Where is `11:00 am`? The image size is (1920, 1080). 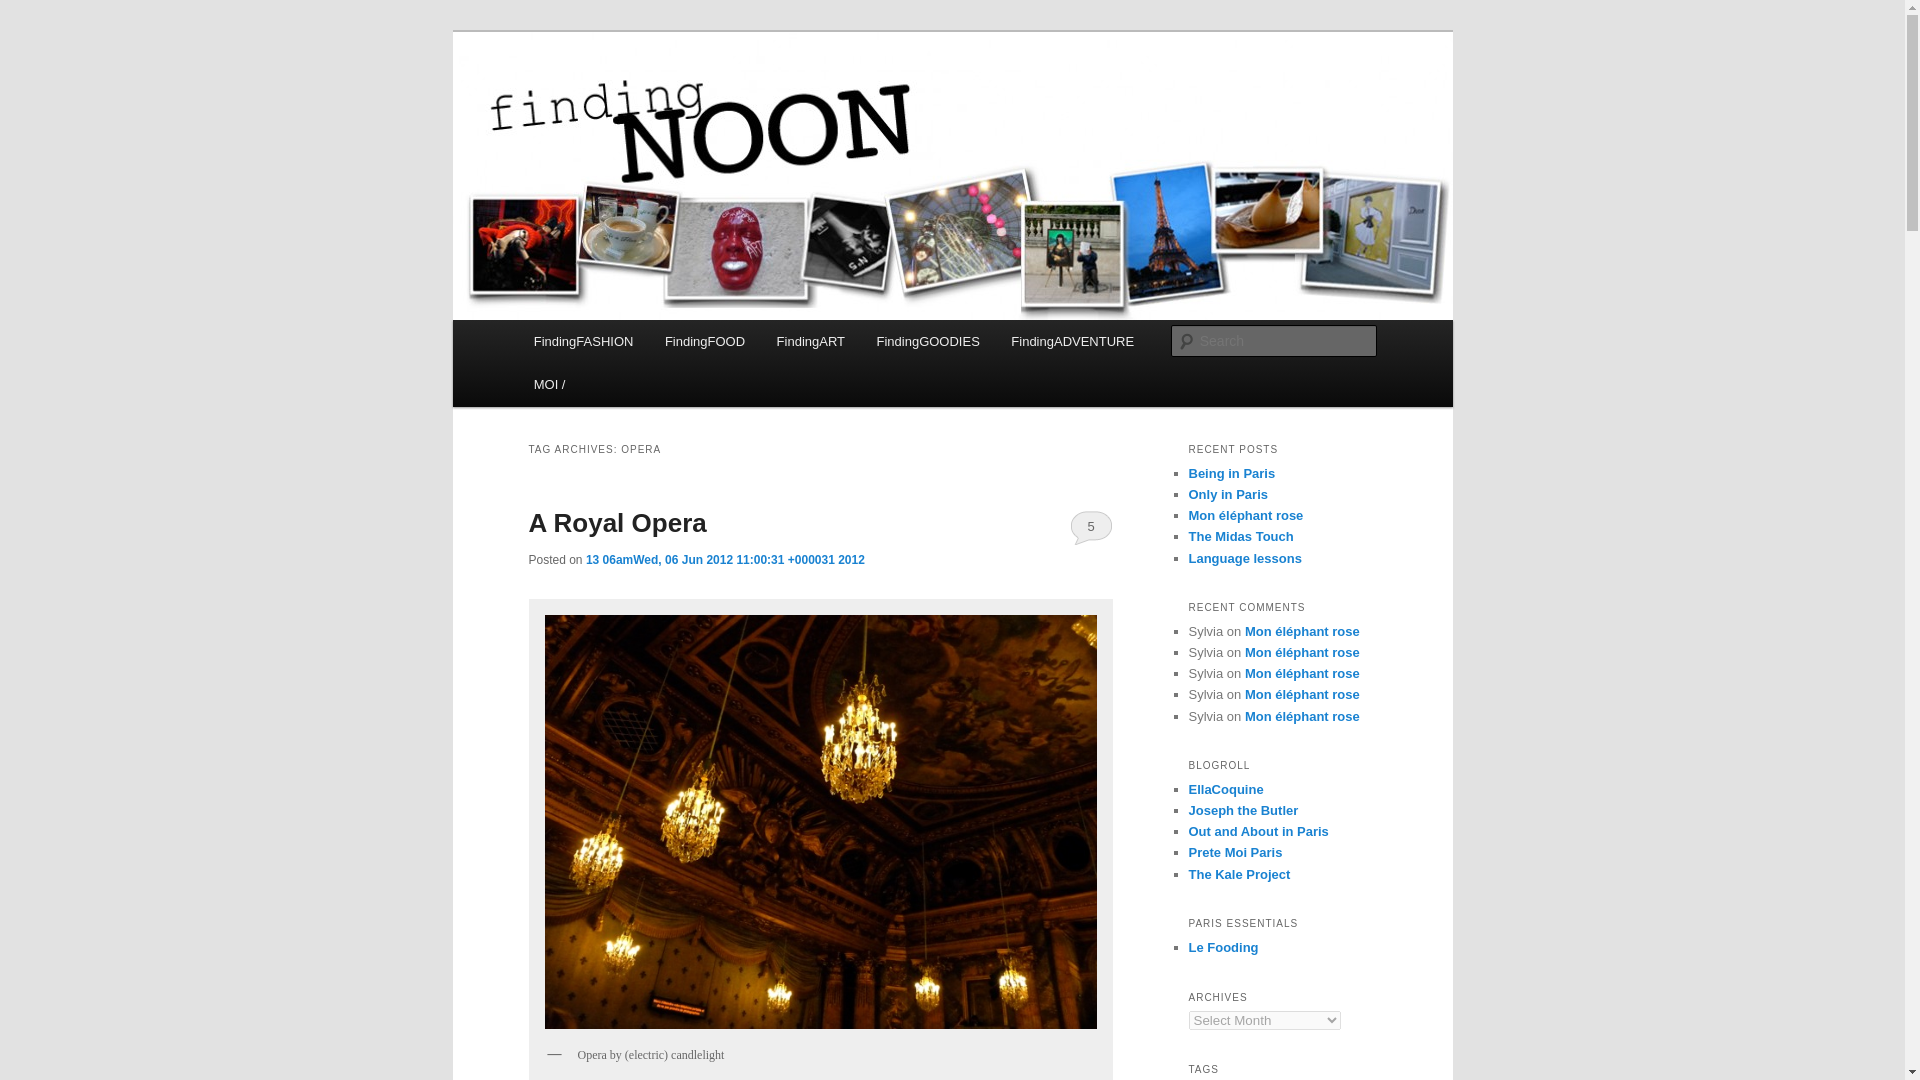
11:00 am is located at coordinates (725, 560).